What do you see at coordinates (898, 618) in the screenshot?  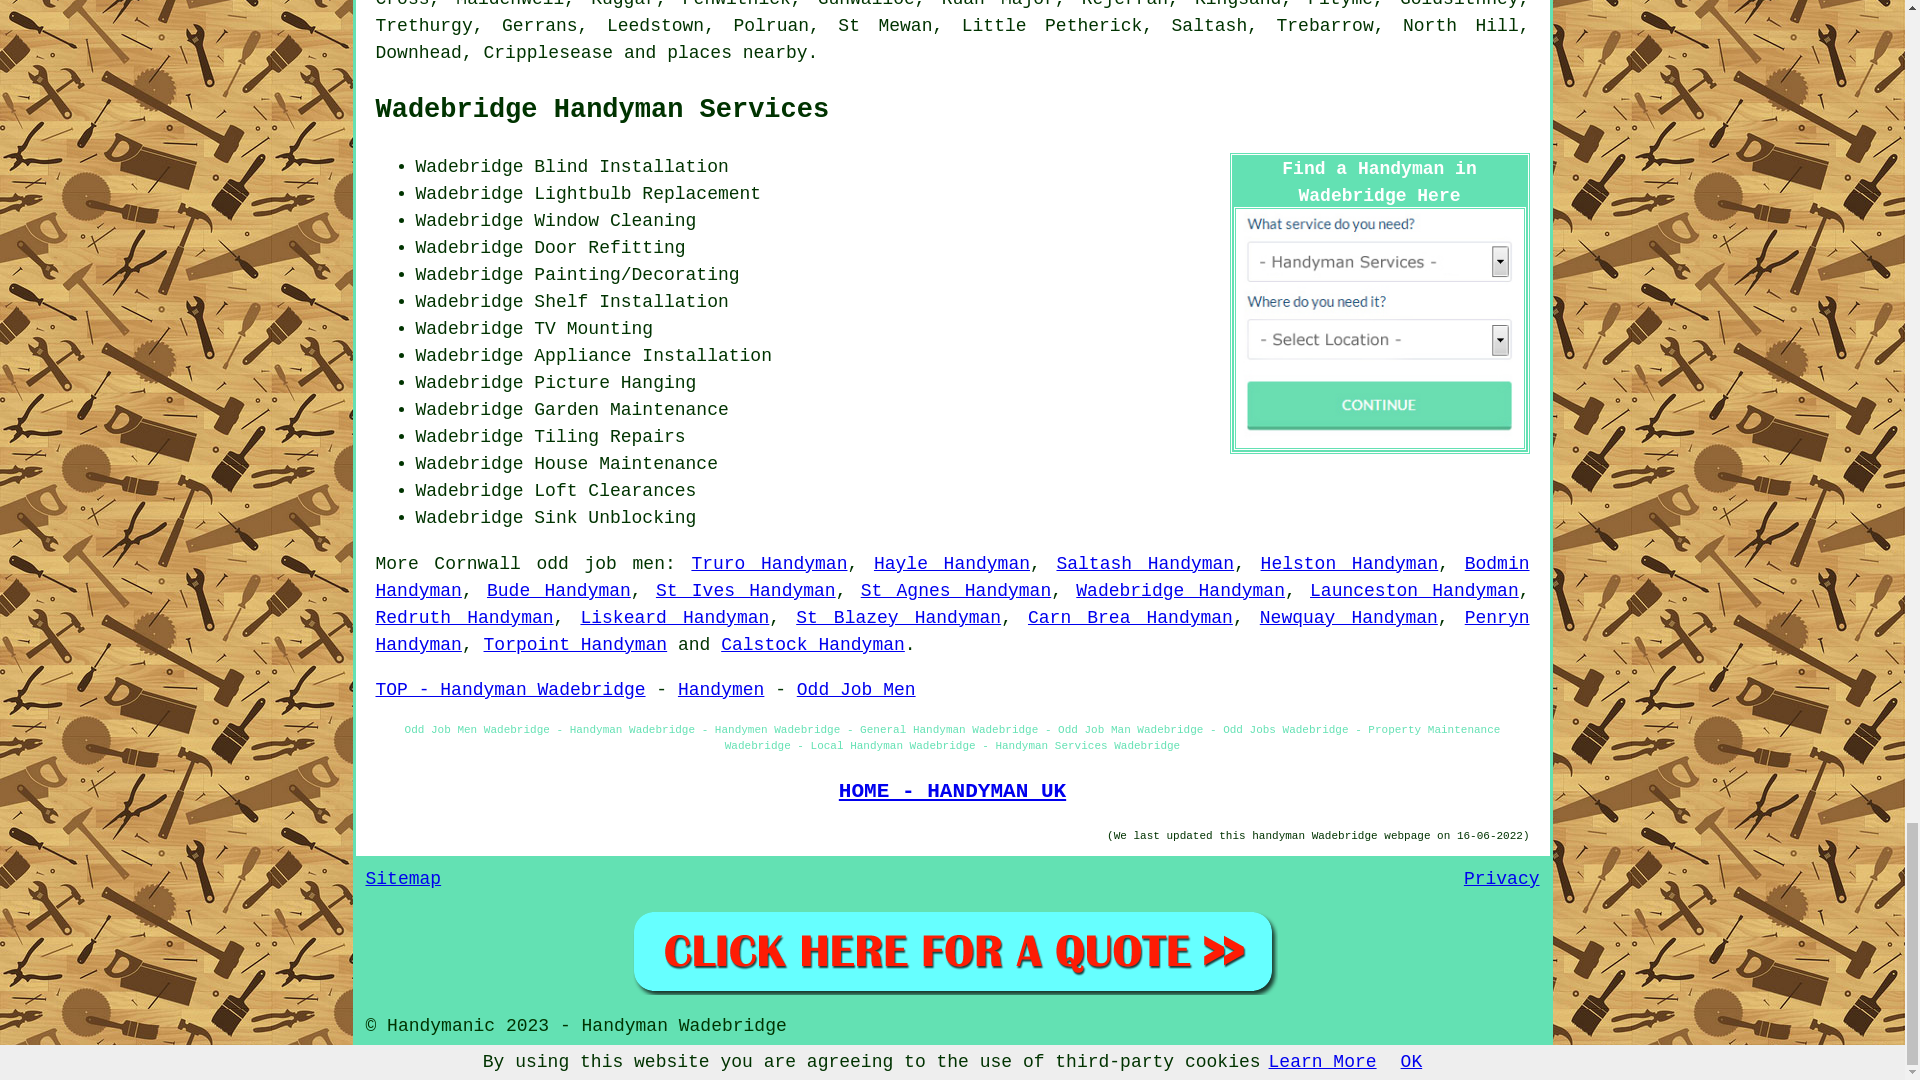 I see `St Blazey Handyman` at bounding box center [898, 618].